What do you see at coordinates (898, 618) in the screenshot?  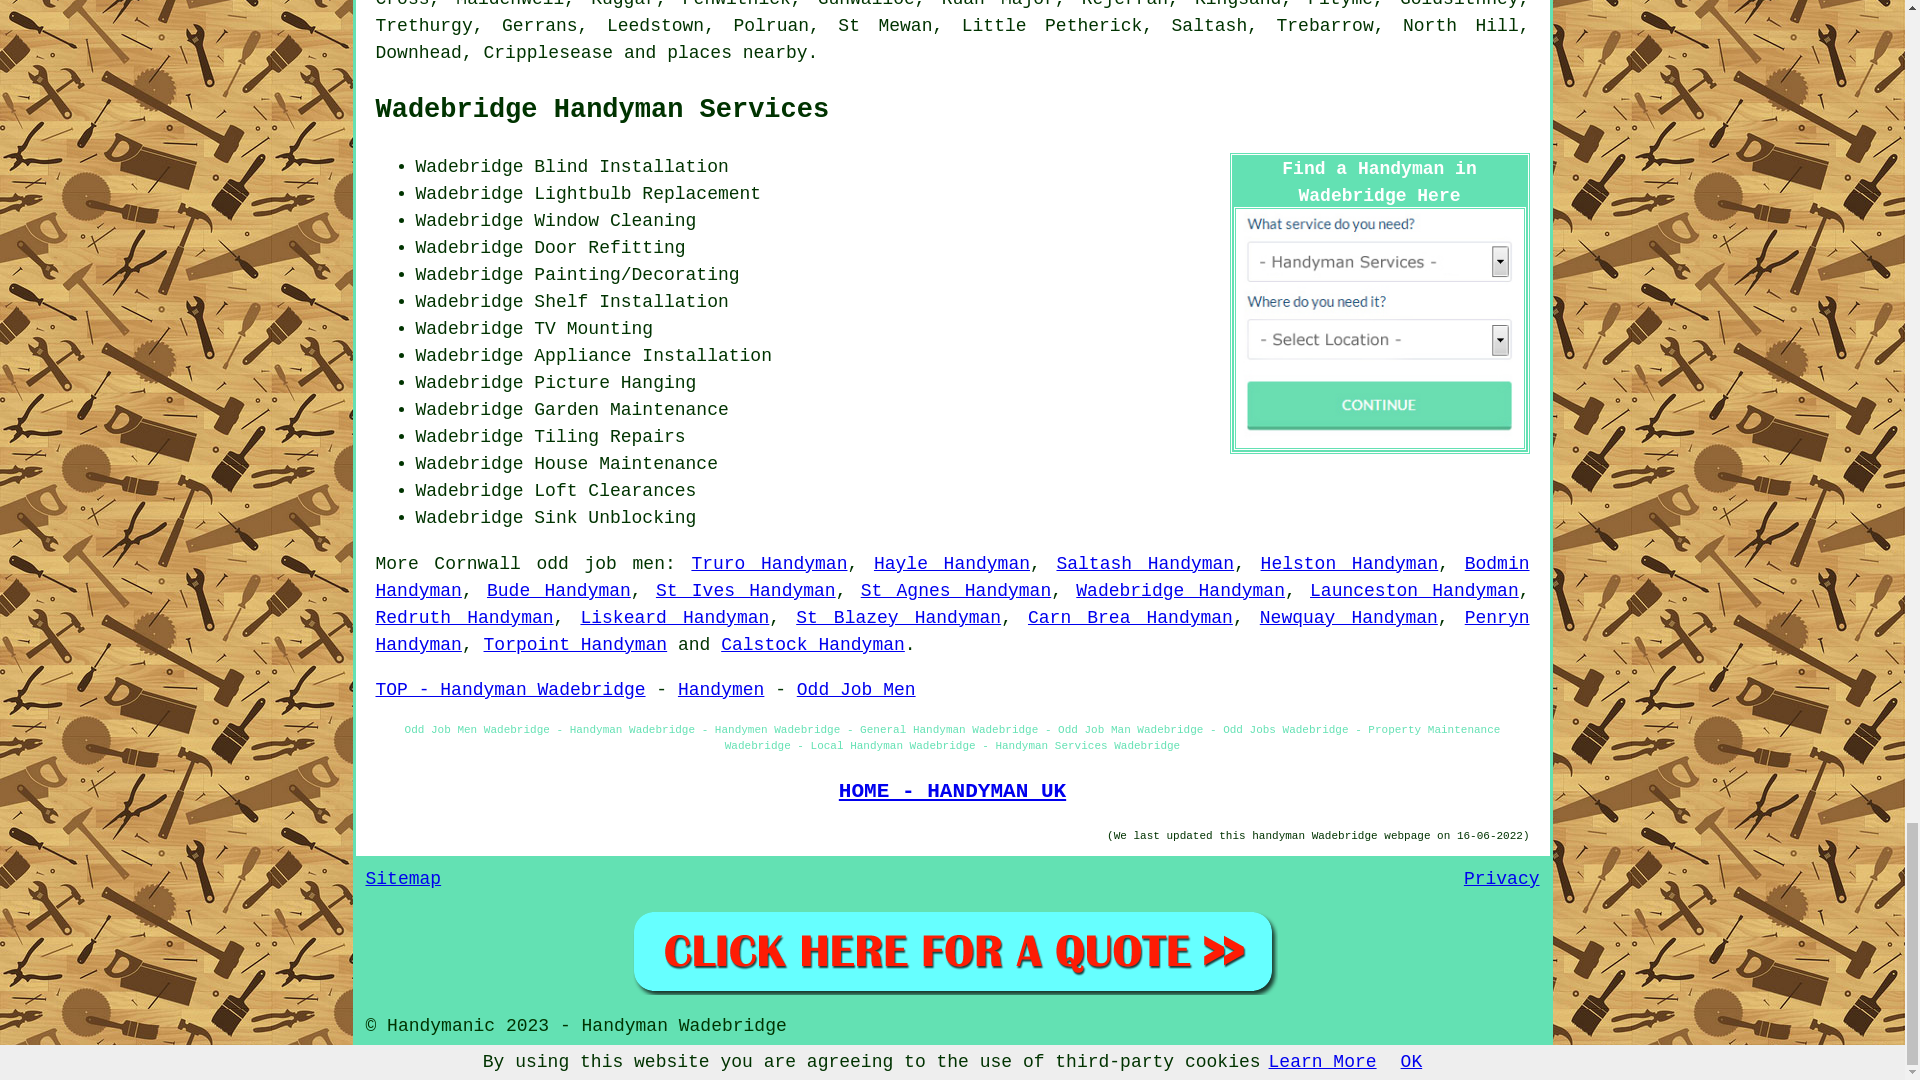 I see `St Blazey Handyman` at bounding box center [898, 618].